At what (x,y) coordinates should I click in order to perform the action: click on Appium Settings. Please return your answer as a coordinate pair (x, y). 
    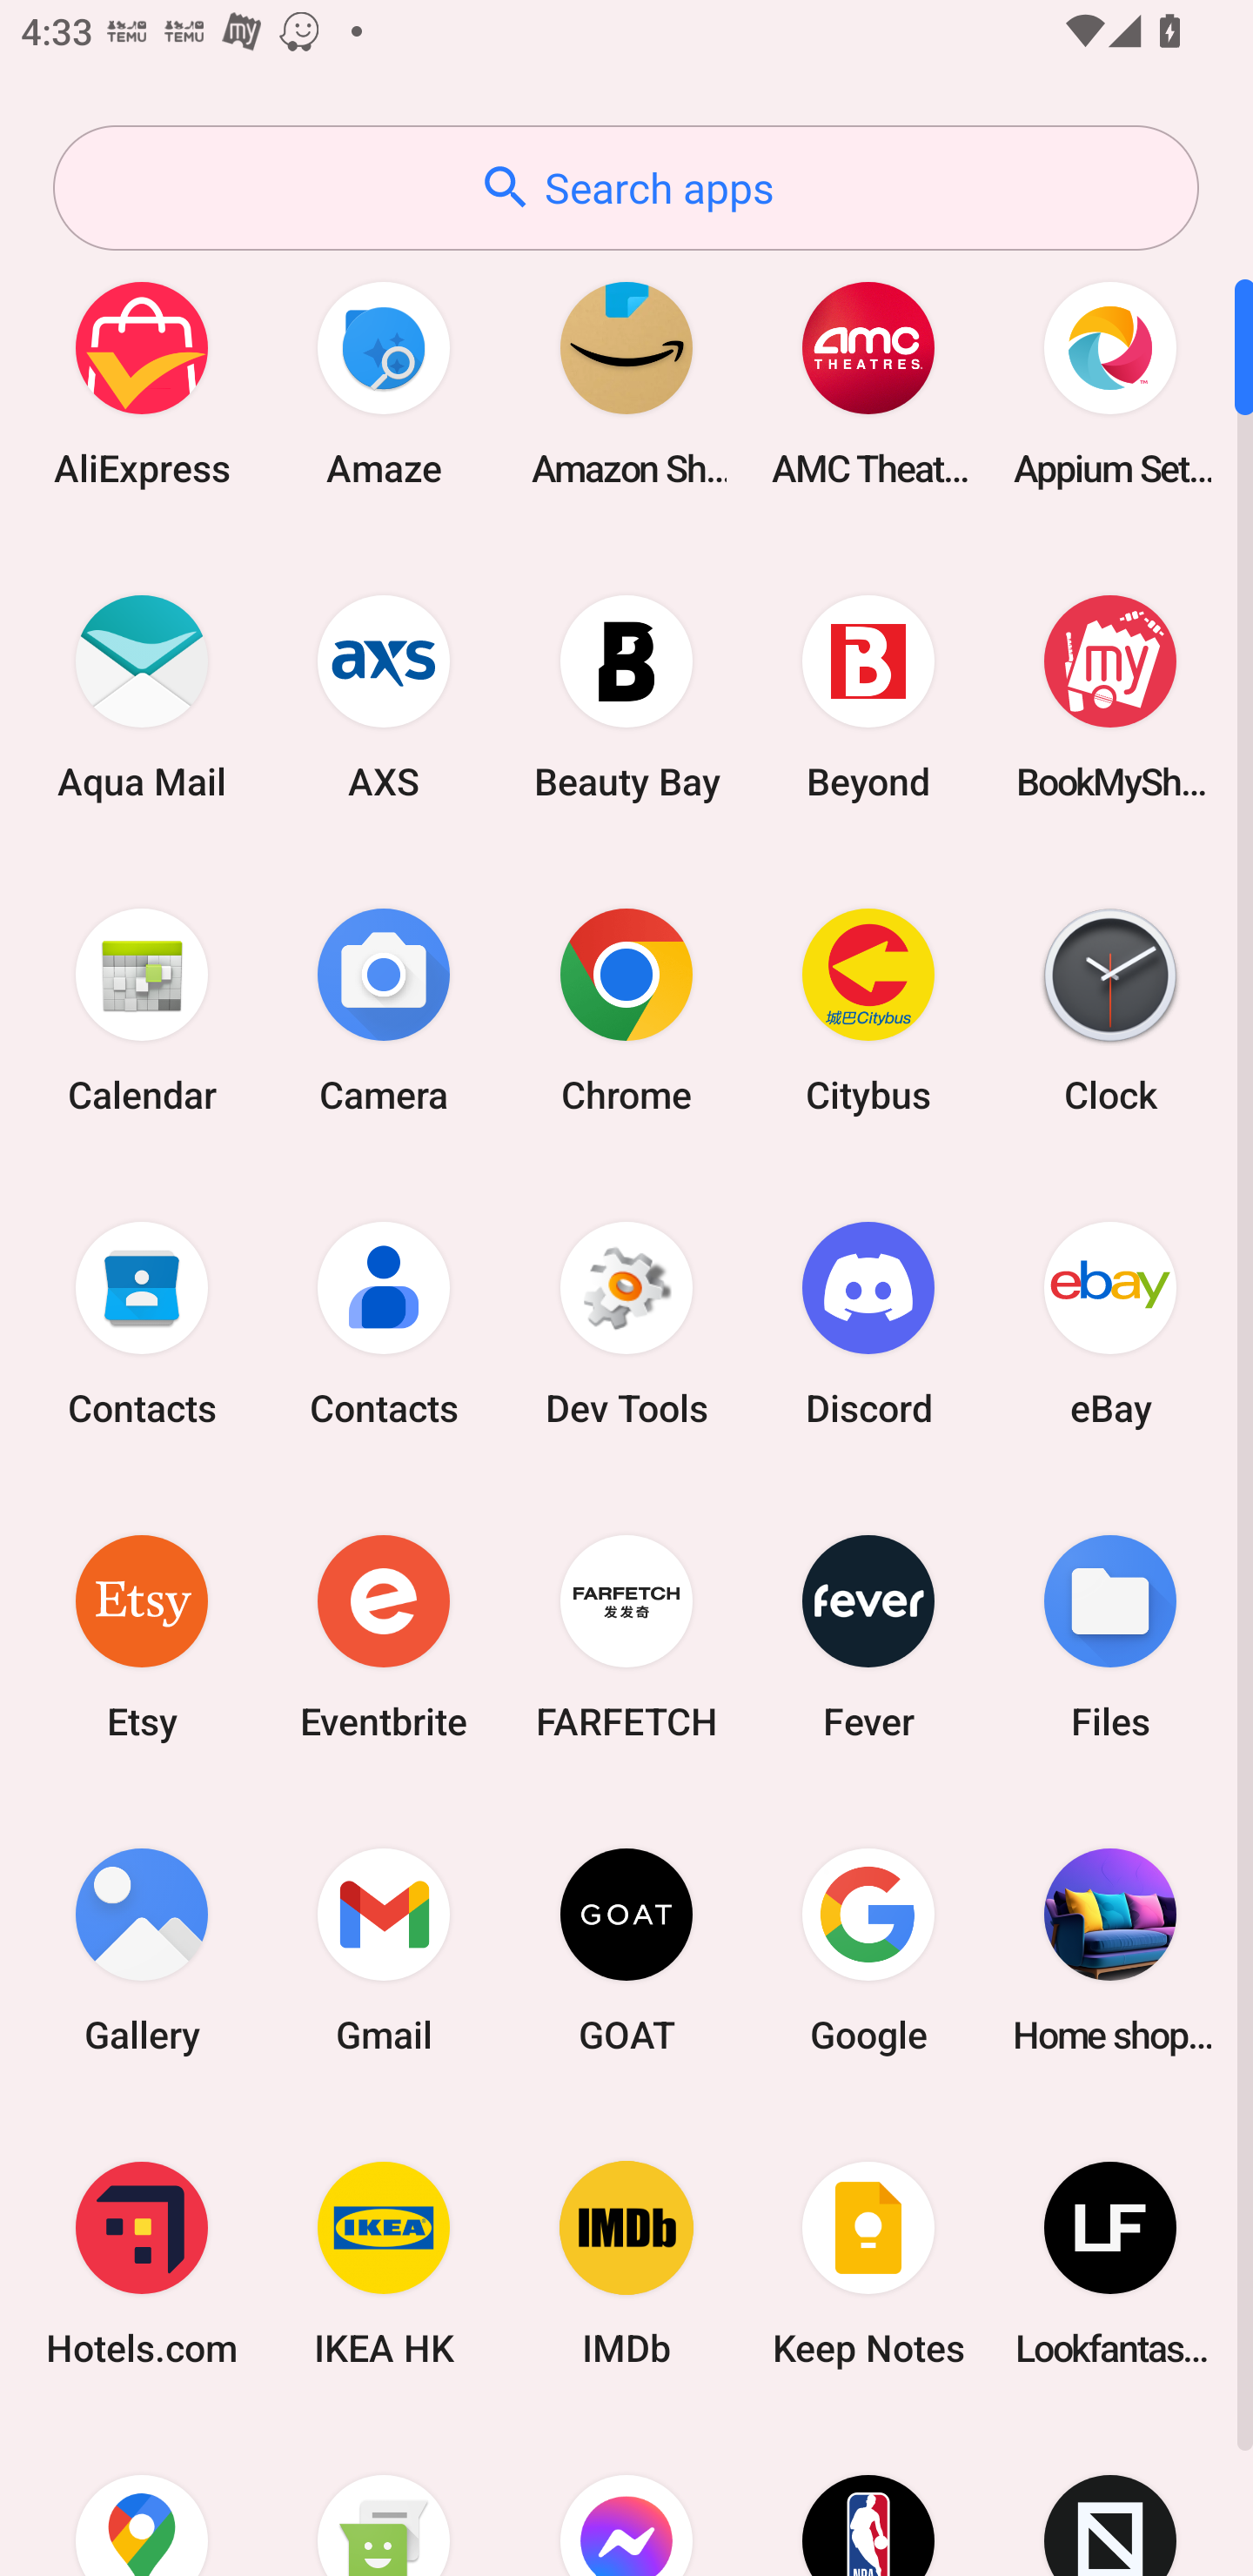
    Looking at the image, I should click on (1110, 383).